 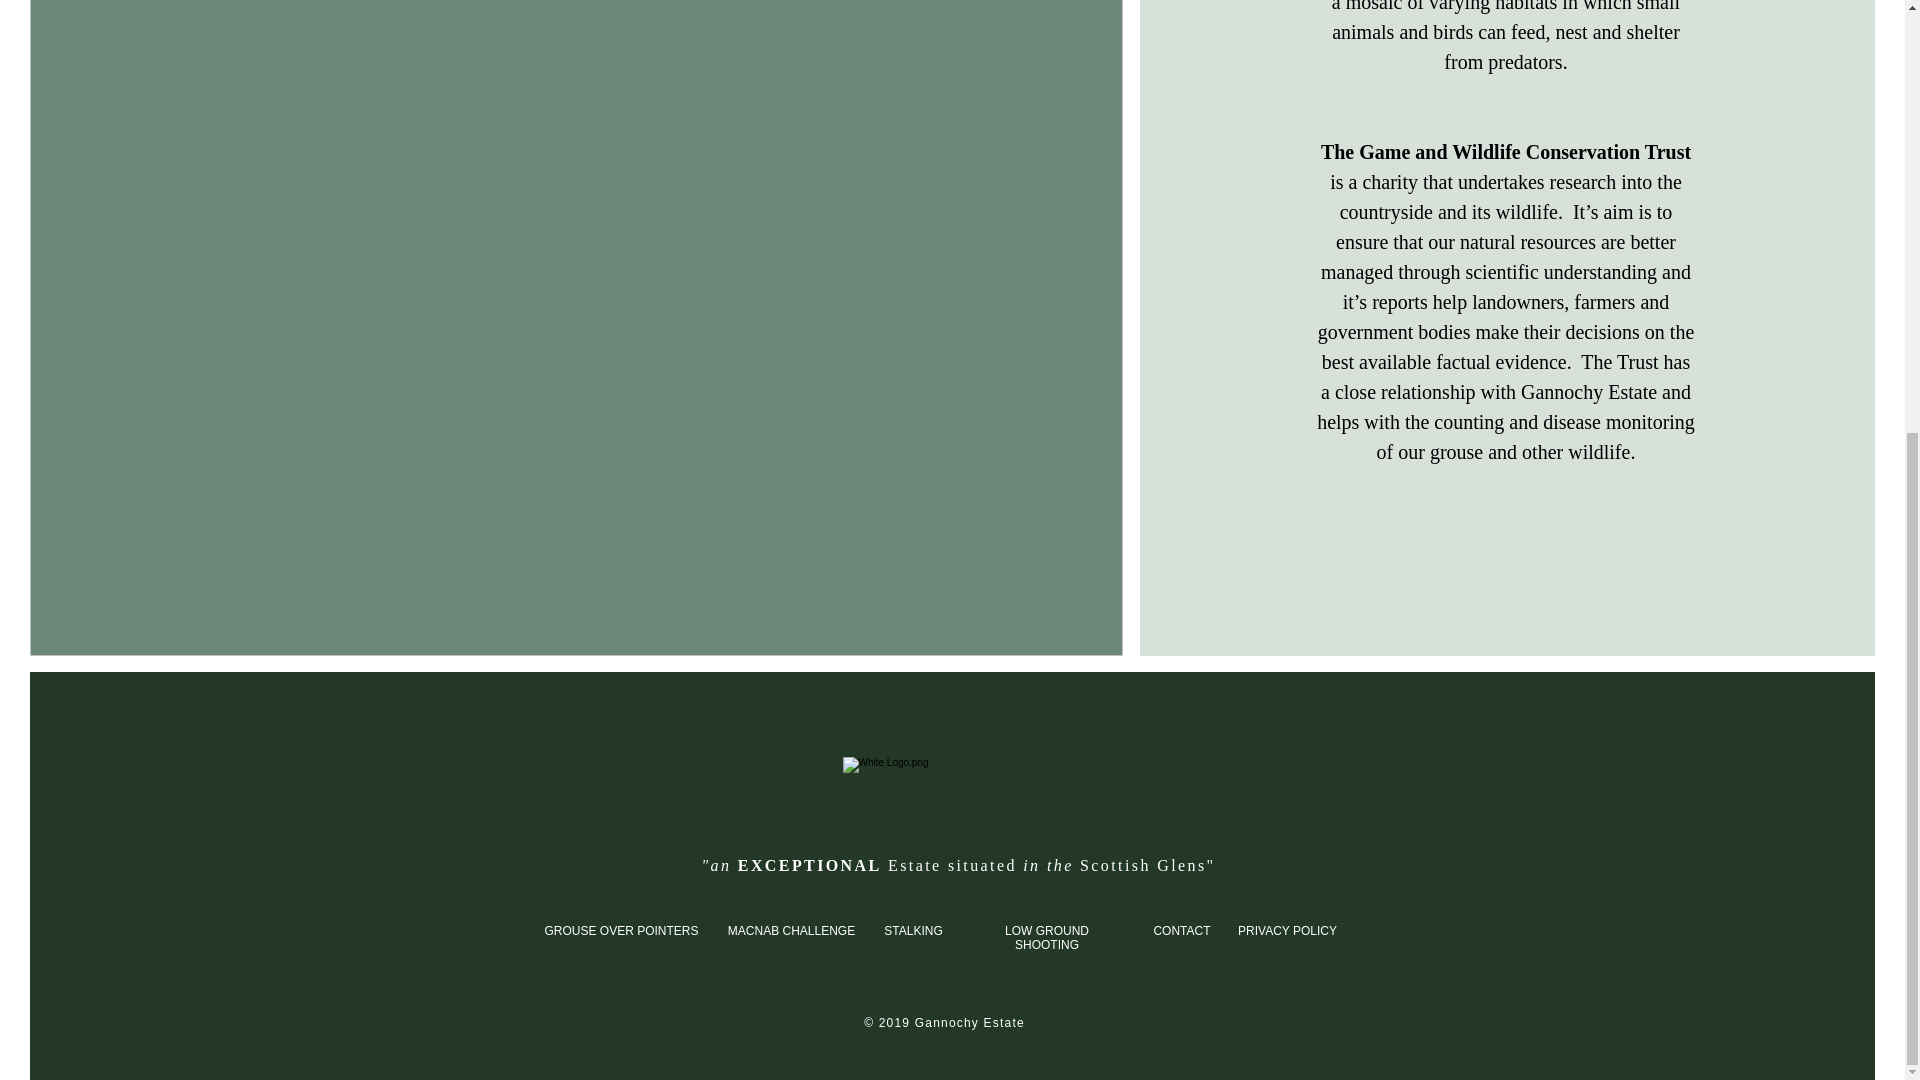 What do you see at coordinates (790, 931) in the screenshot?
I see `MACNAB CHALLENGE` at bounding box center [790, 931].